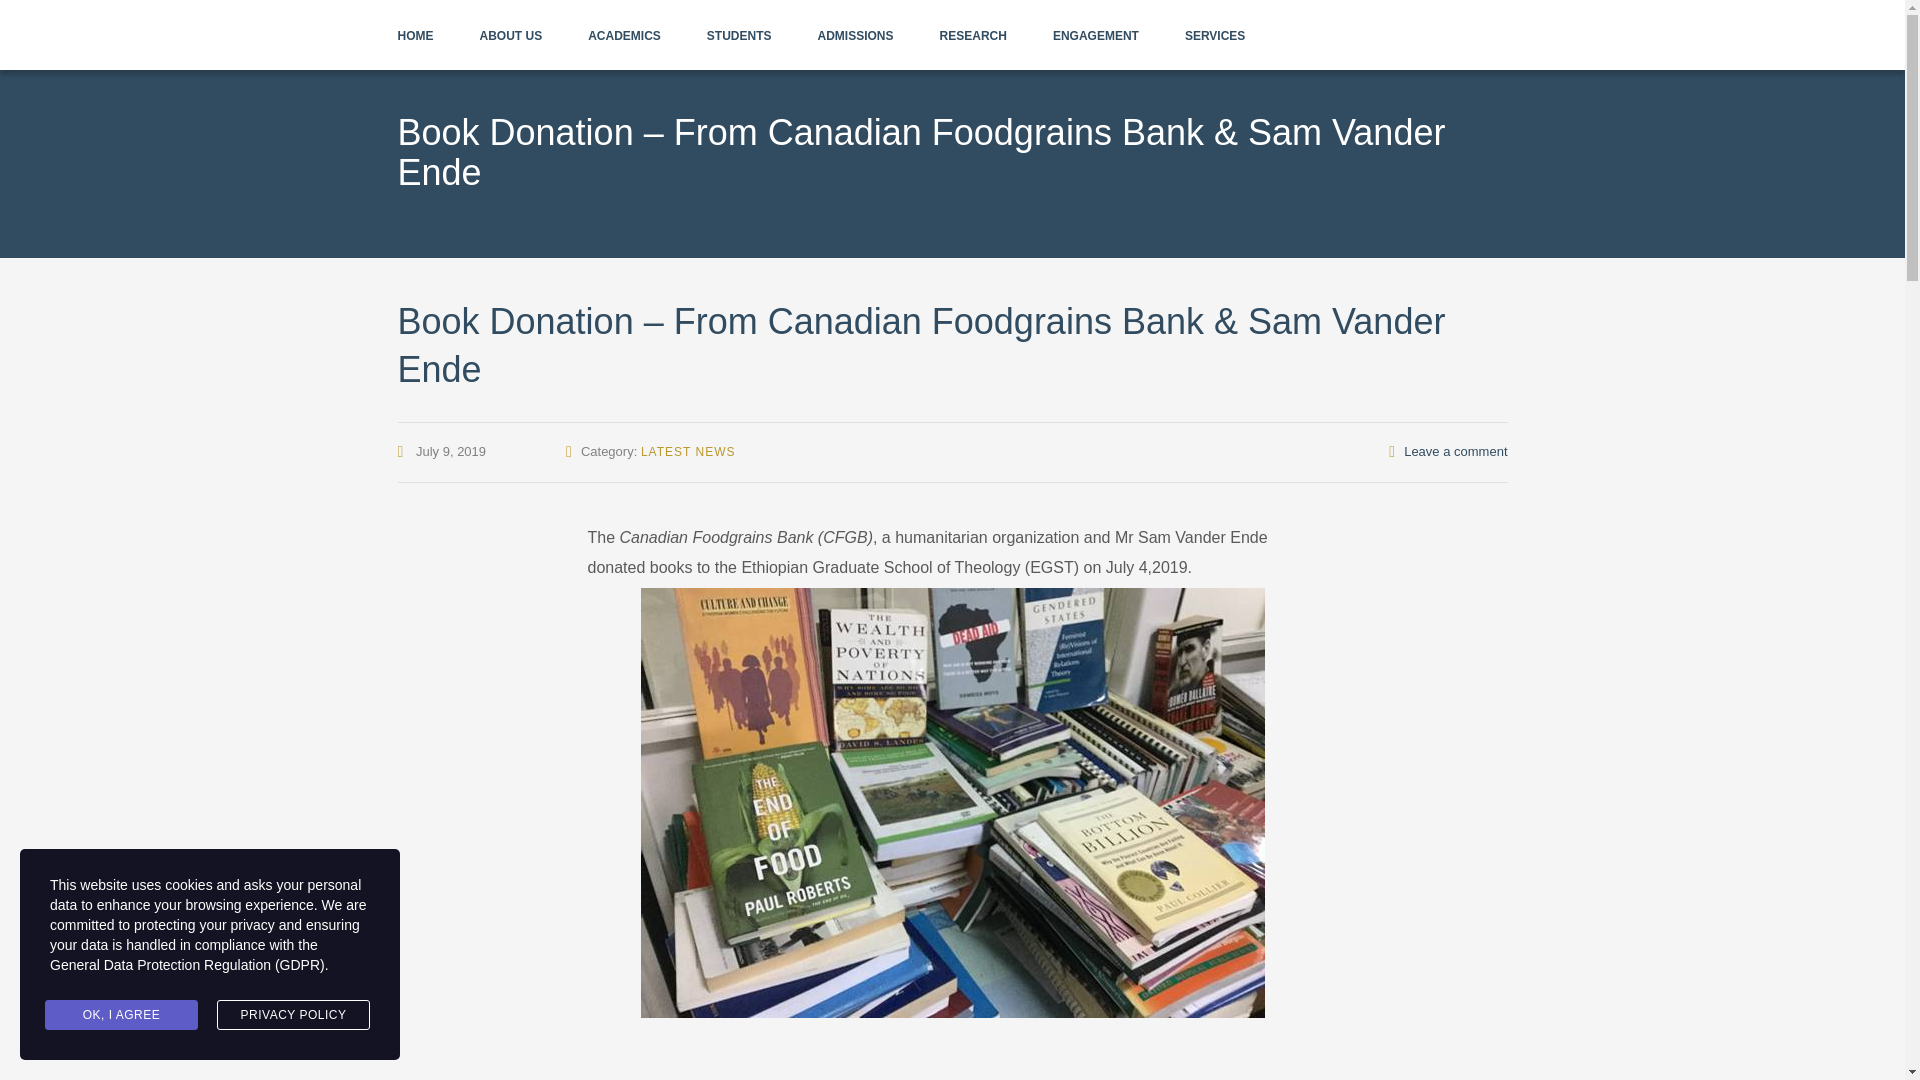 This screenshot has height=1080, width=1920. Describe the element at coordinates (856, 35) in the screenshot. I see `ADMISSIONS` at that location.